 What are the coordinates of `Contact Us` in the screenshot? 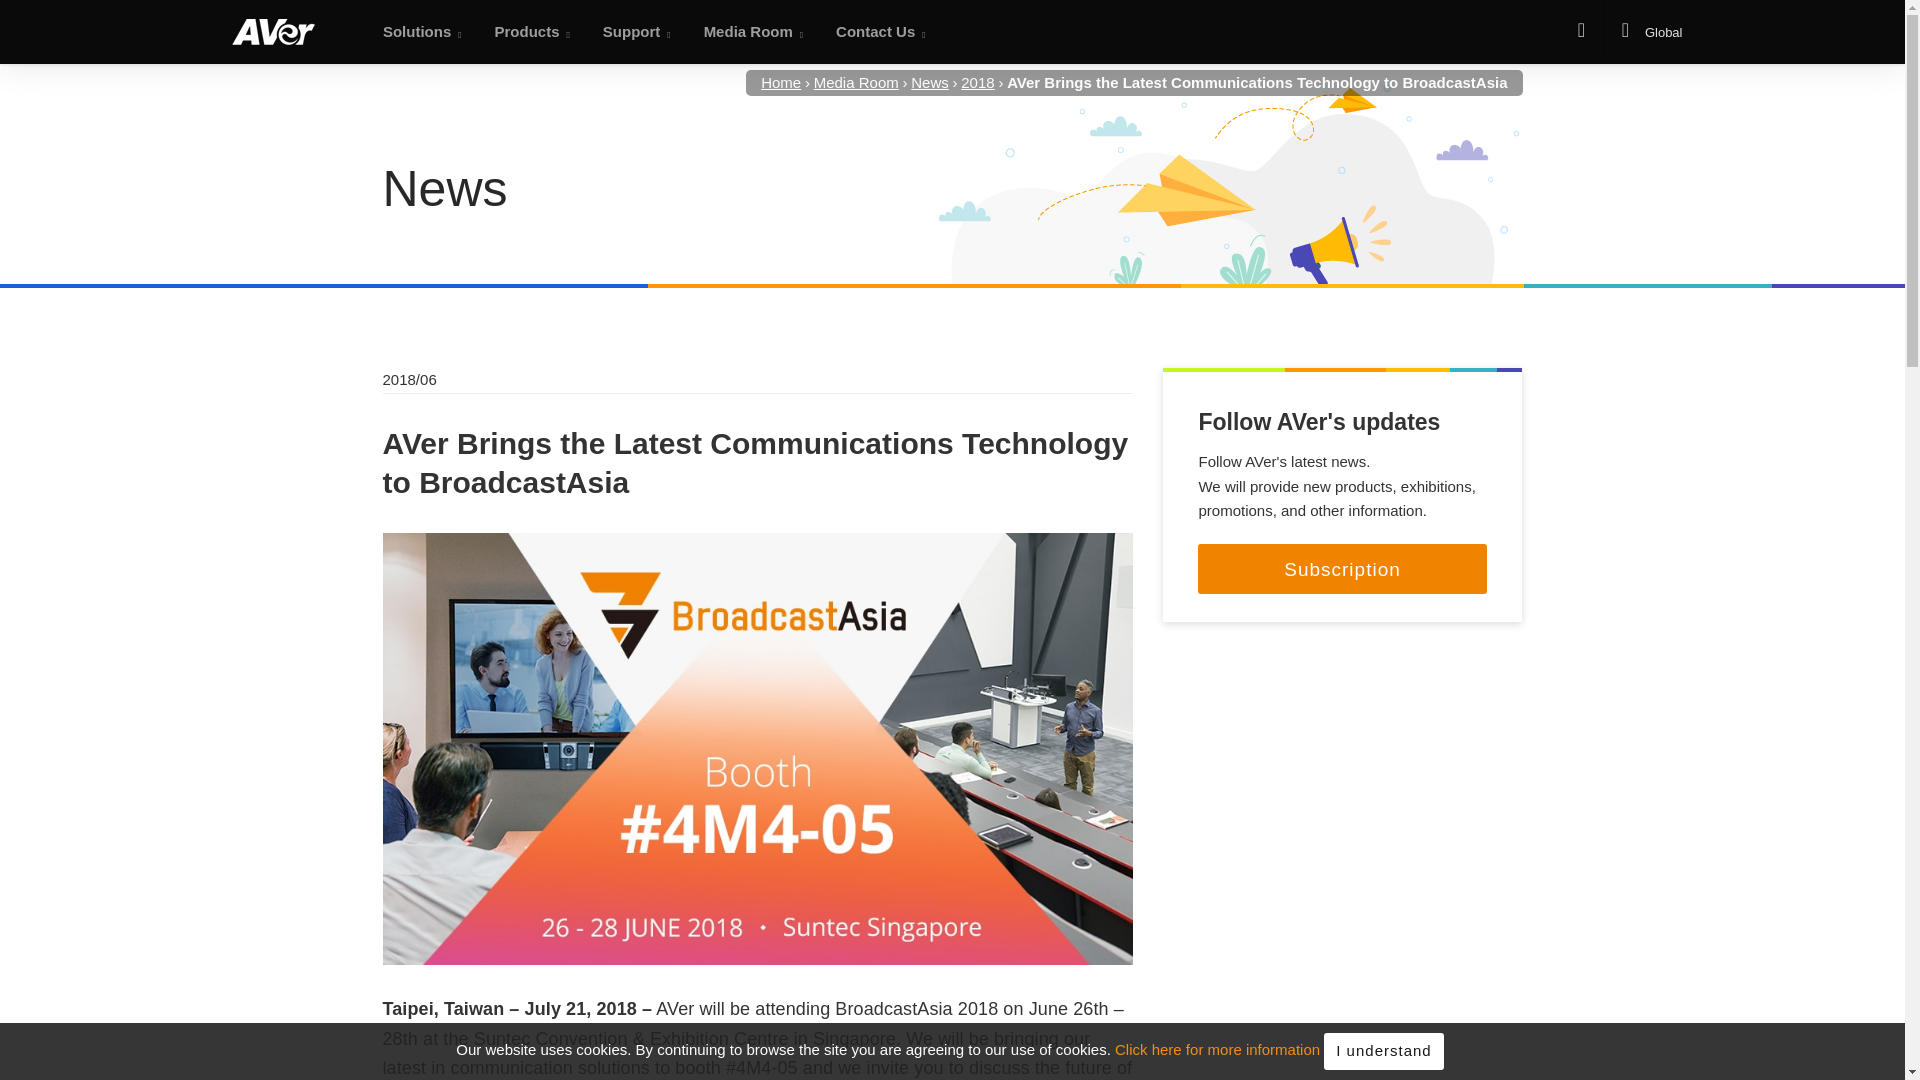 It's located at (877, 32).